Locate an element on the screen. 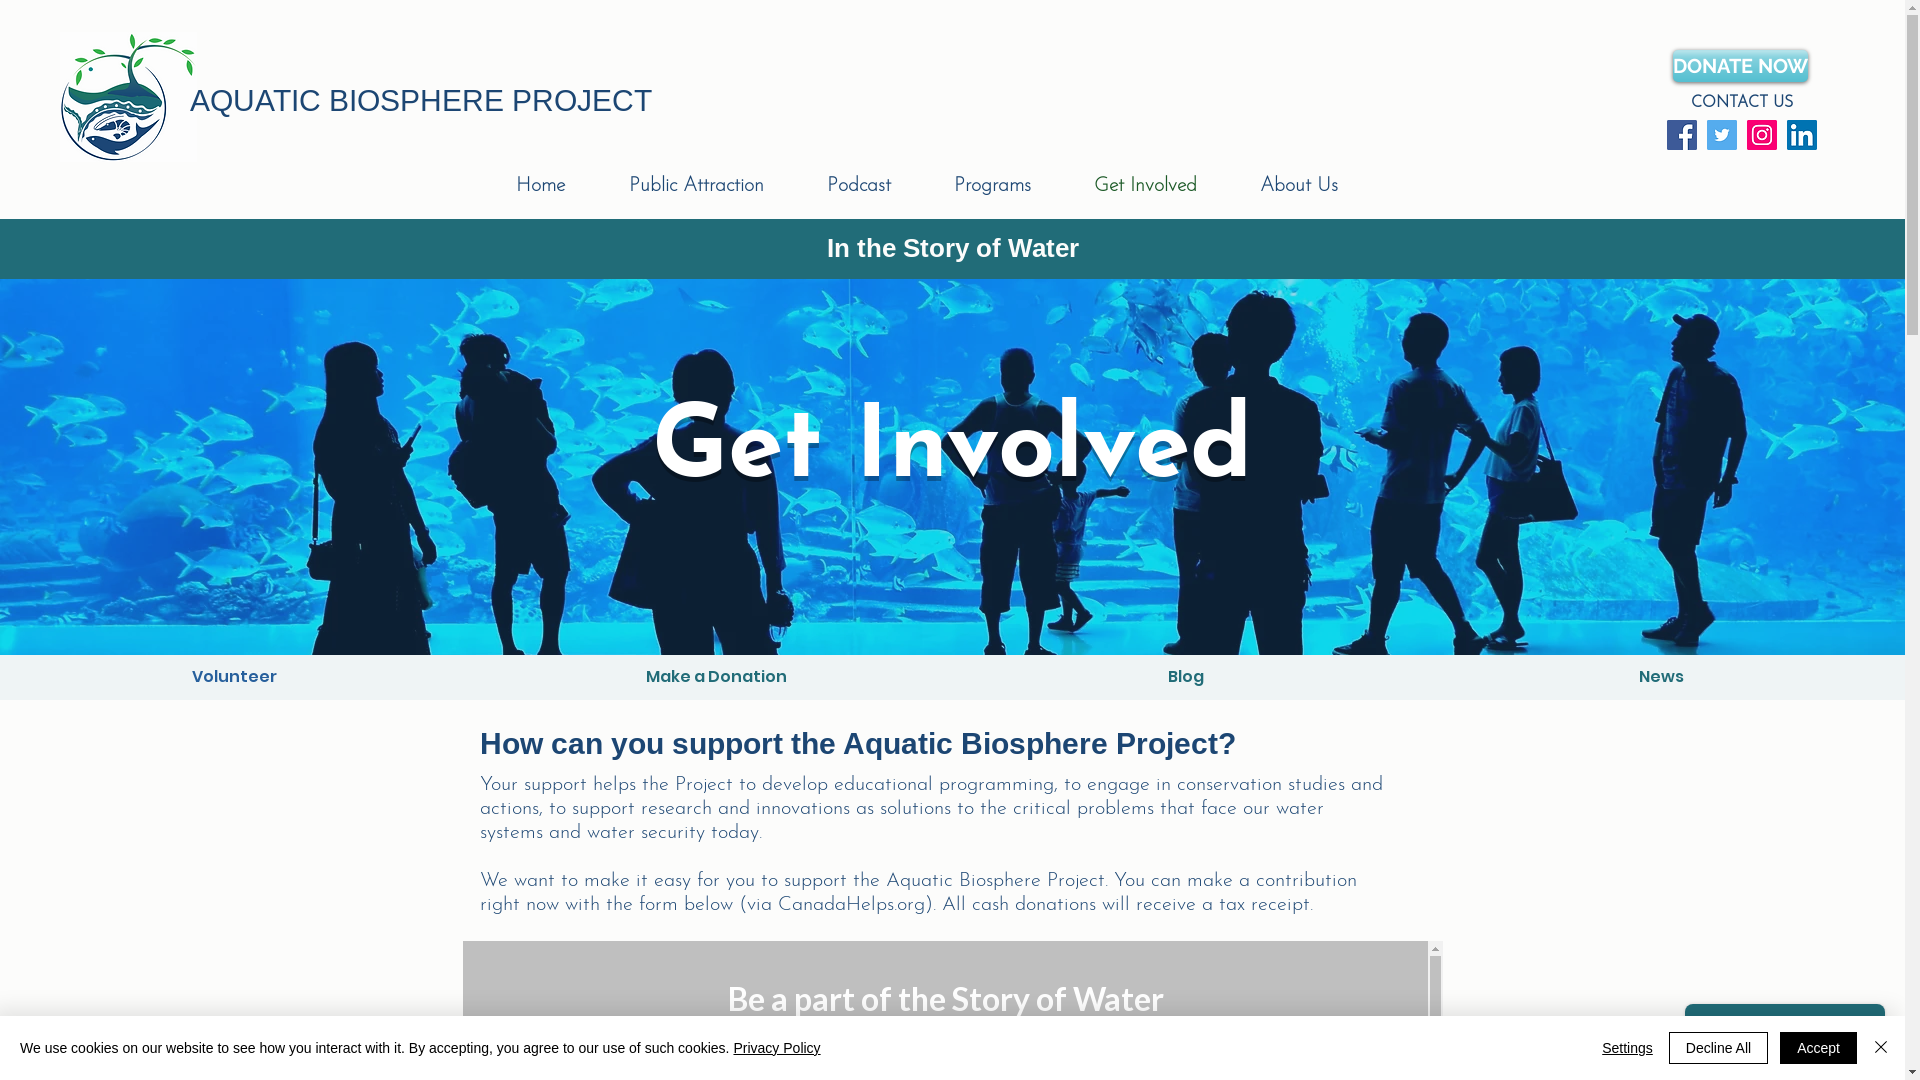  Accept is located at coordinates (1818, 1048).